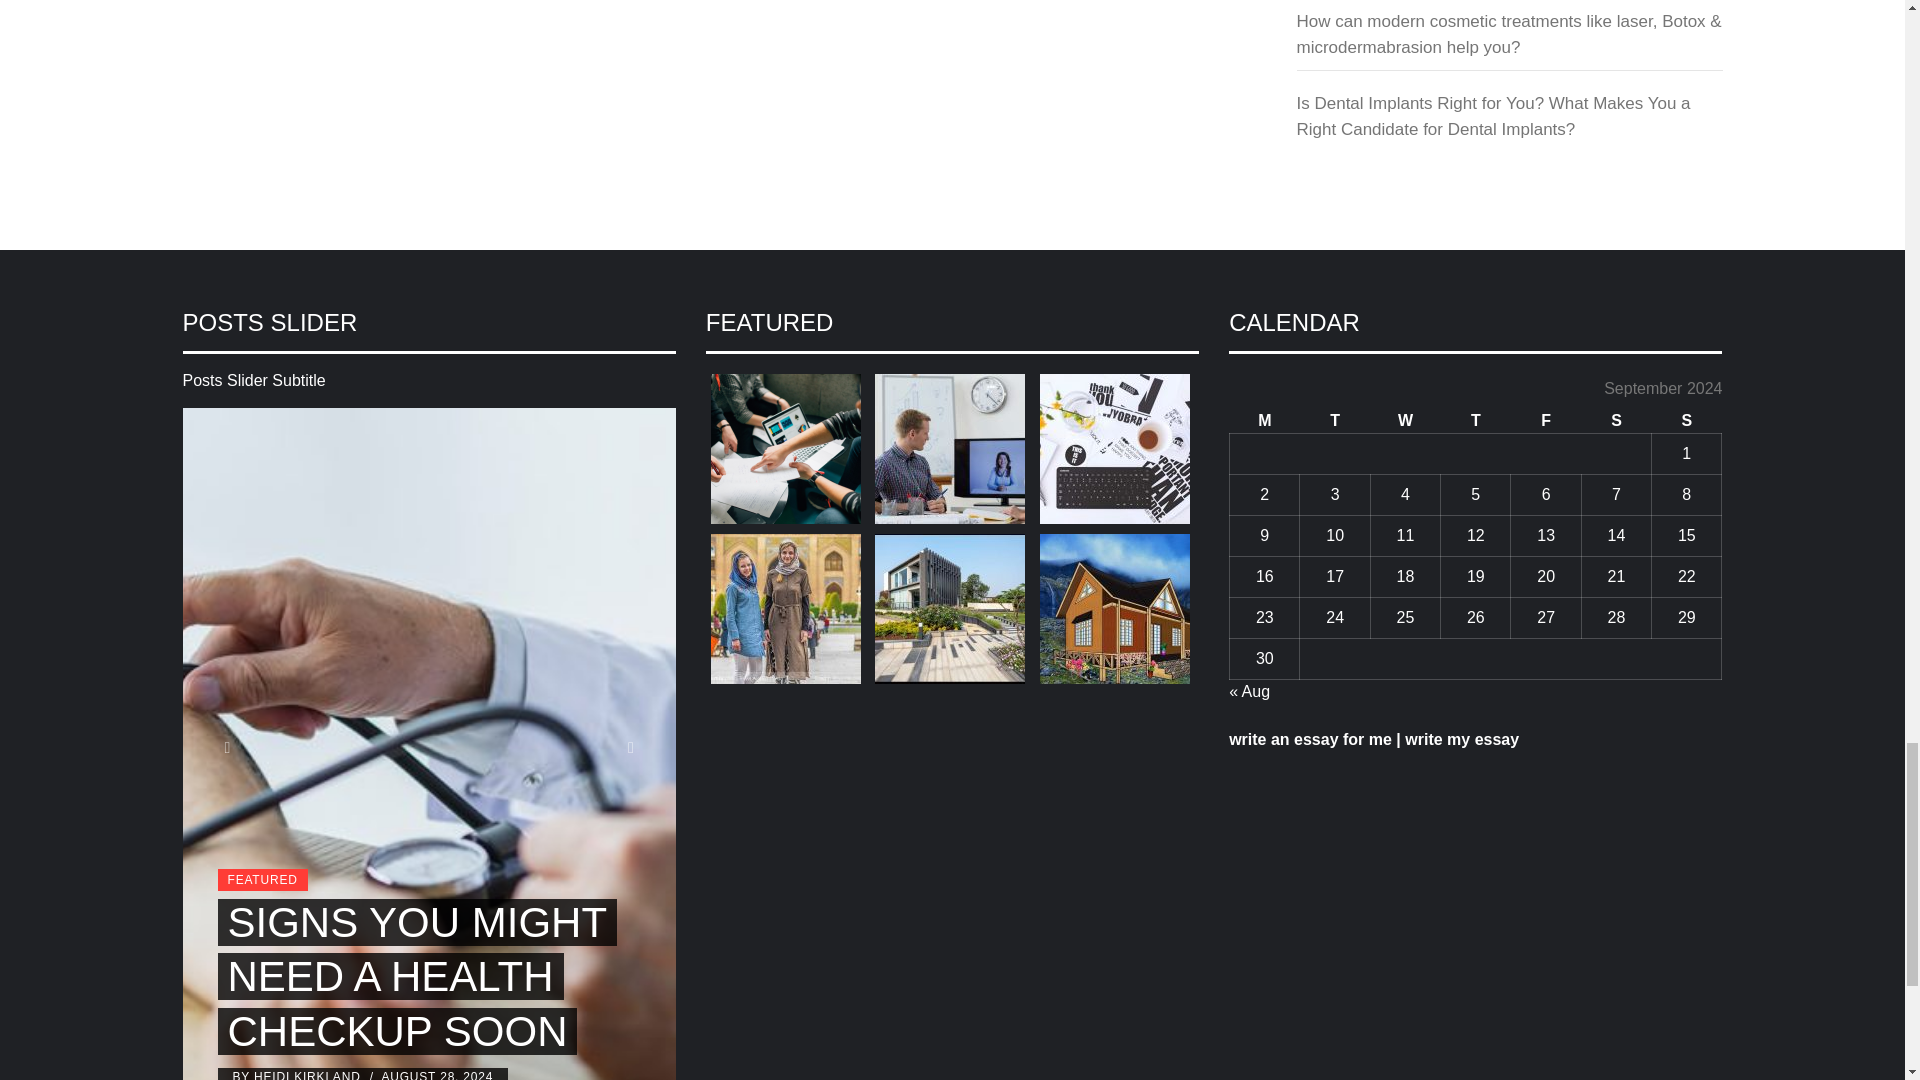 The image size is (1920, 1080). What do you see at coordinates (1334, 422) in the screenshot?
I see `Tuesday` at bounding box center [1334, 422].